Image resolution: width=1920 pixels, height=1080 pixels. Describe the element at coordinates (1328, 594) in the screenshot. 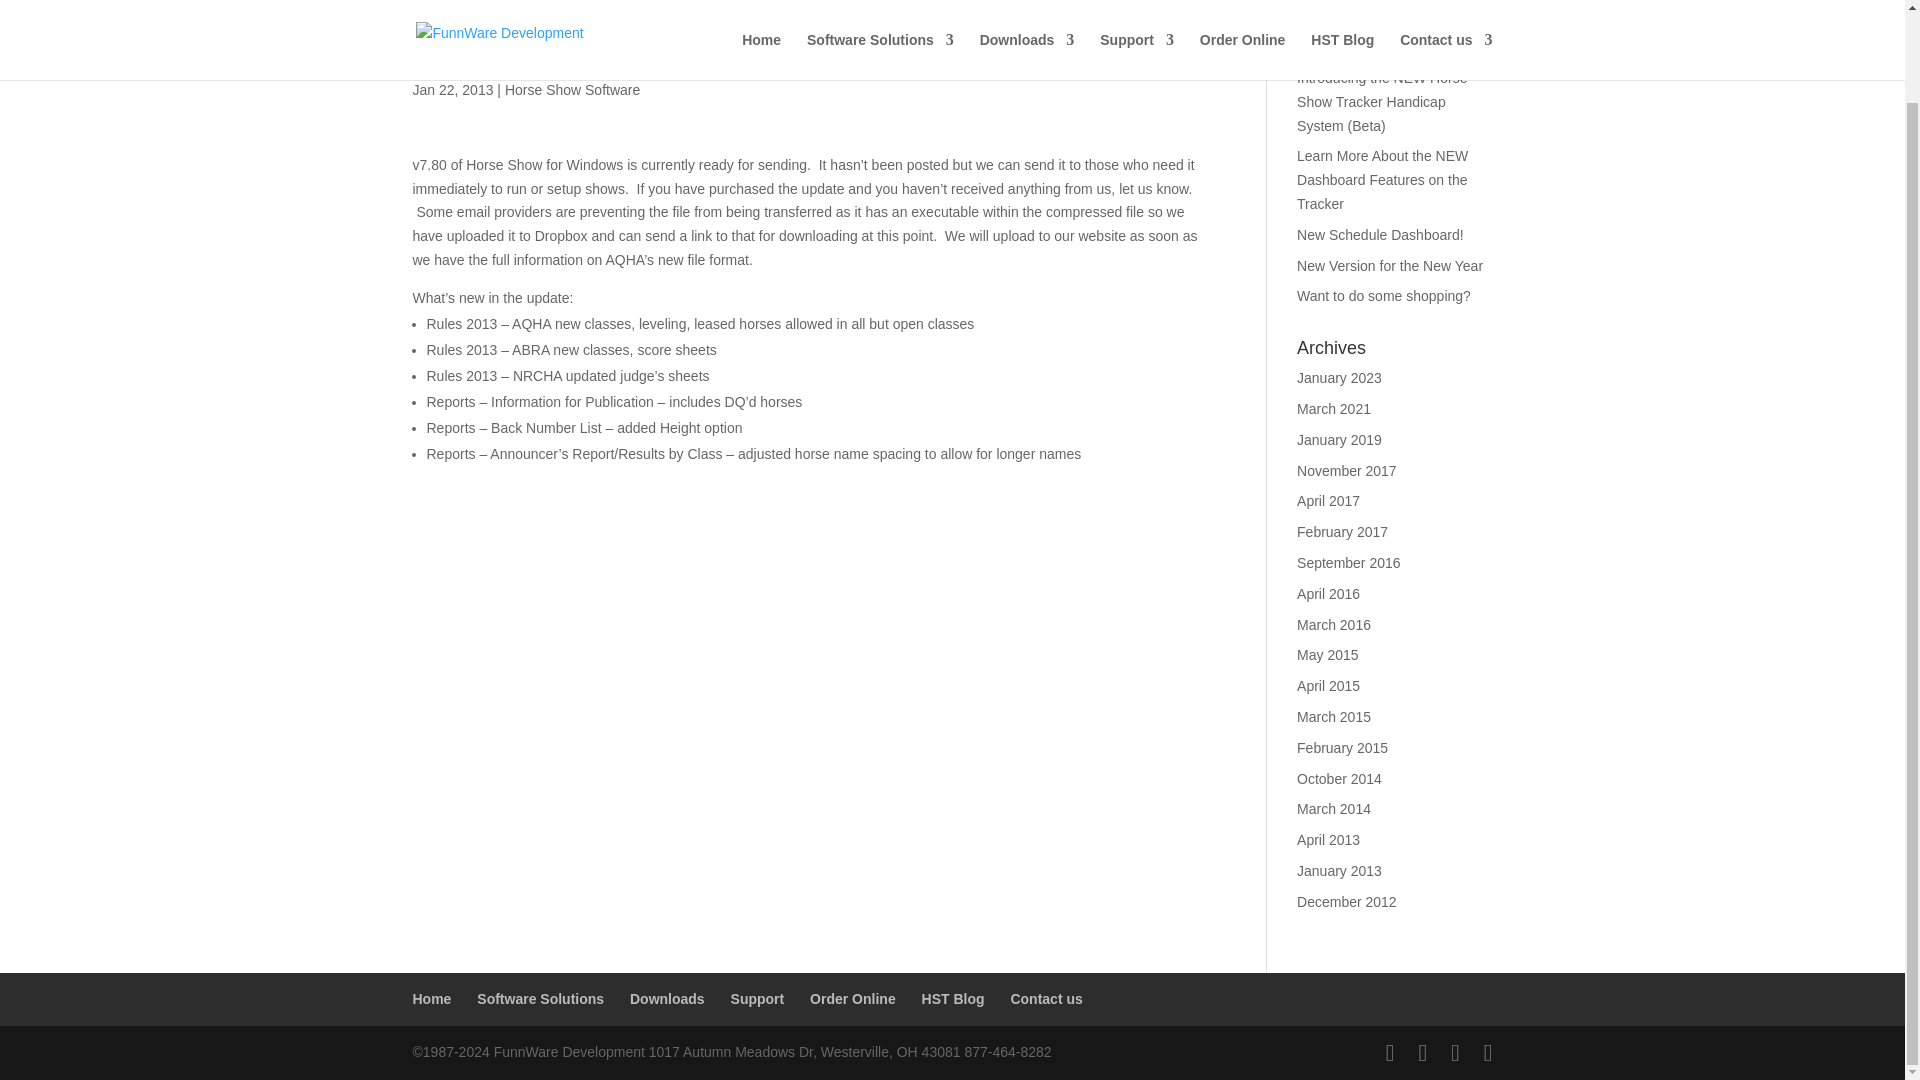

I see `April 2016` at that location.